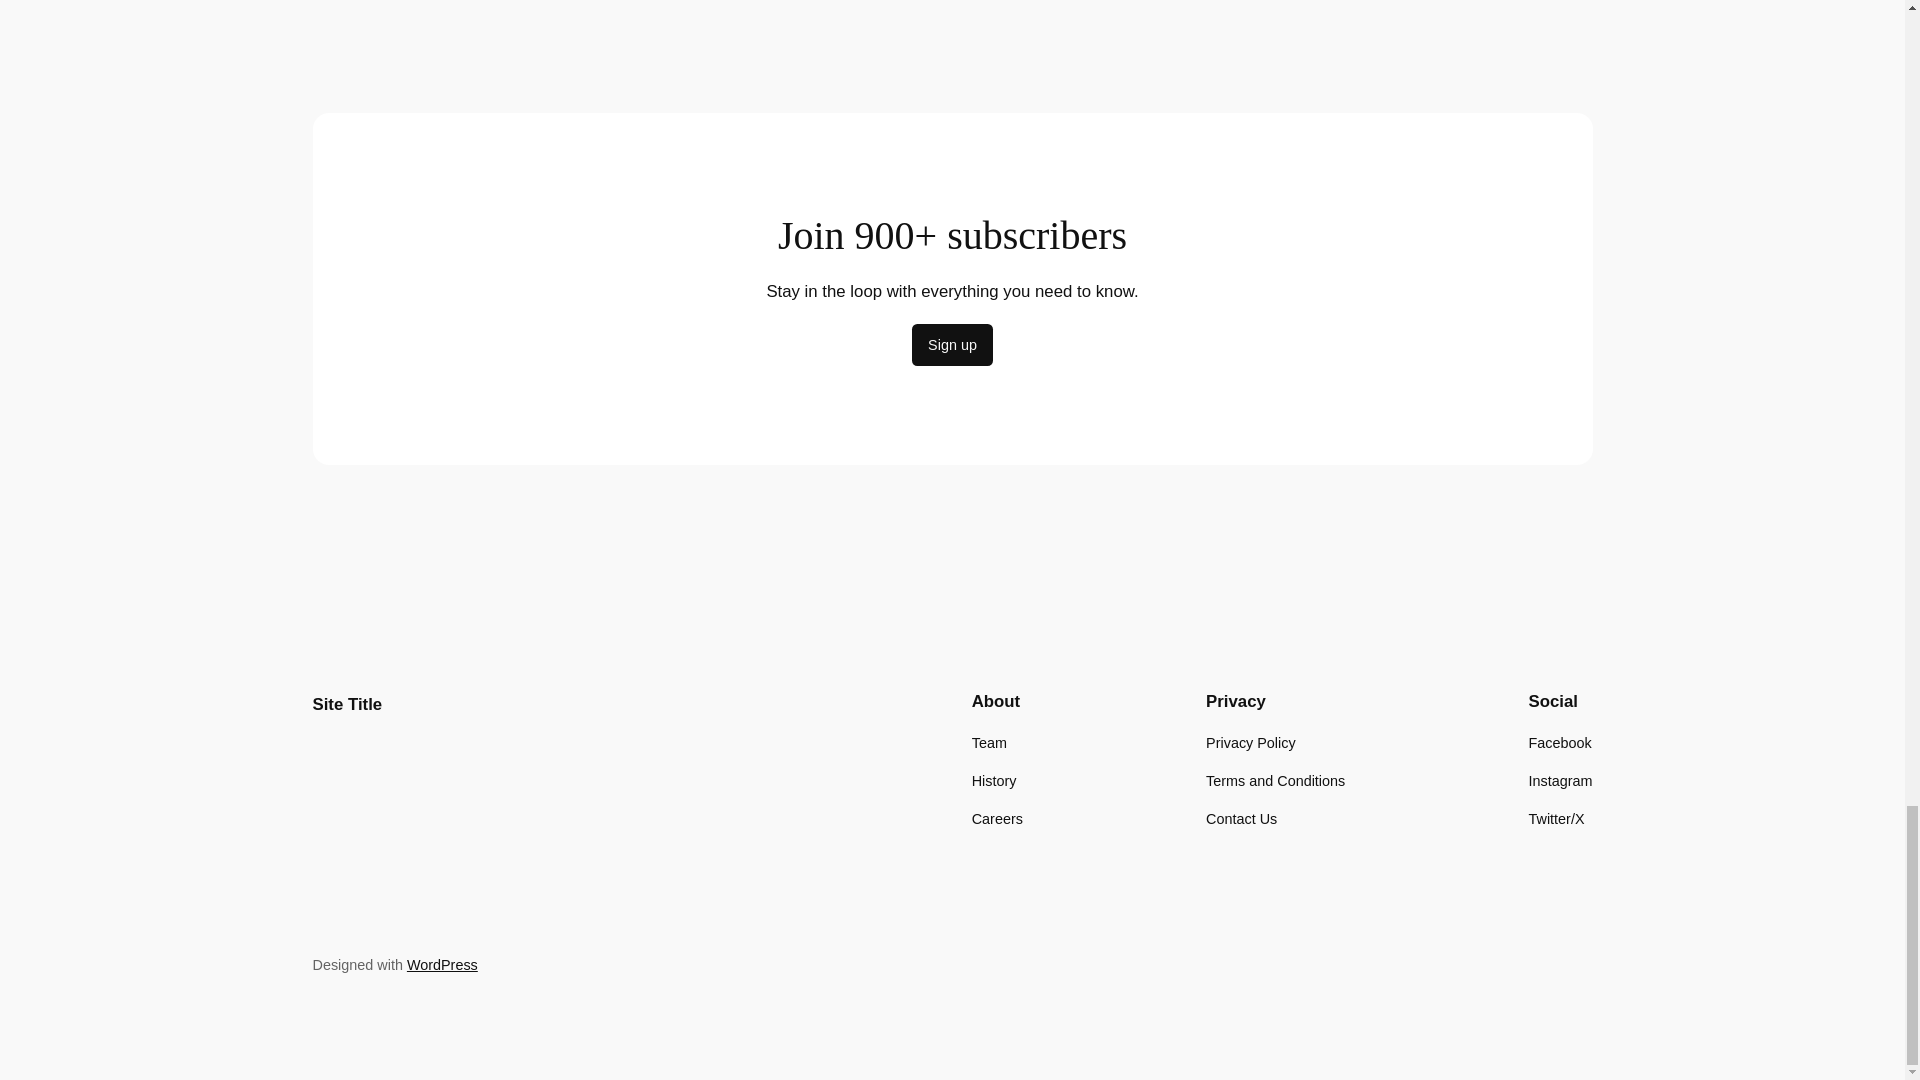  Describe the element at coordinates (1275, 780) in the screenshot. I see `Terms and Conditions` at that location.